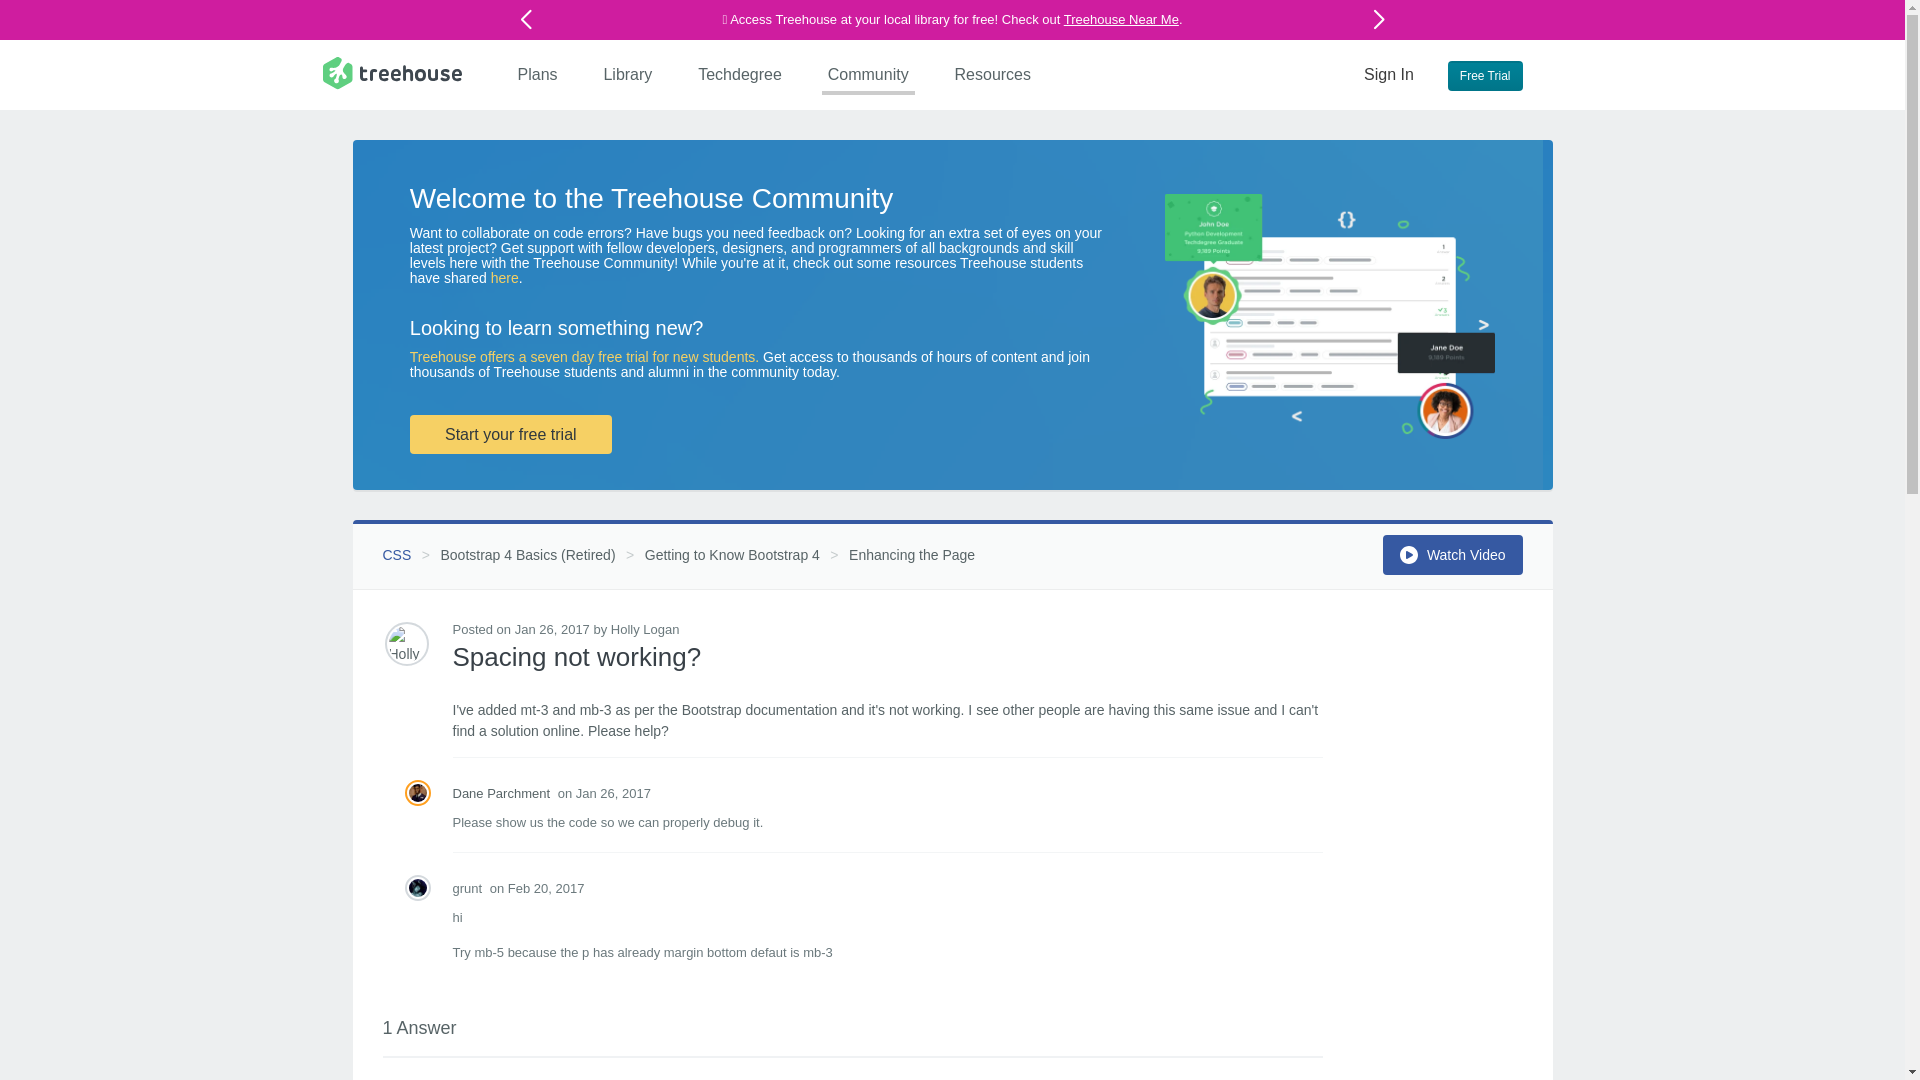  Describe the element at coordinates (543, 630) in the screenshot. I see `January 26, 2017 at 5:07am ` at that location.